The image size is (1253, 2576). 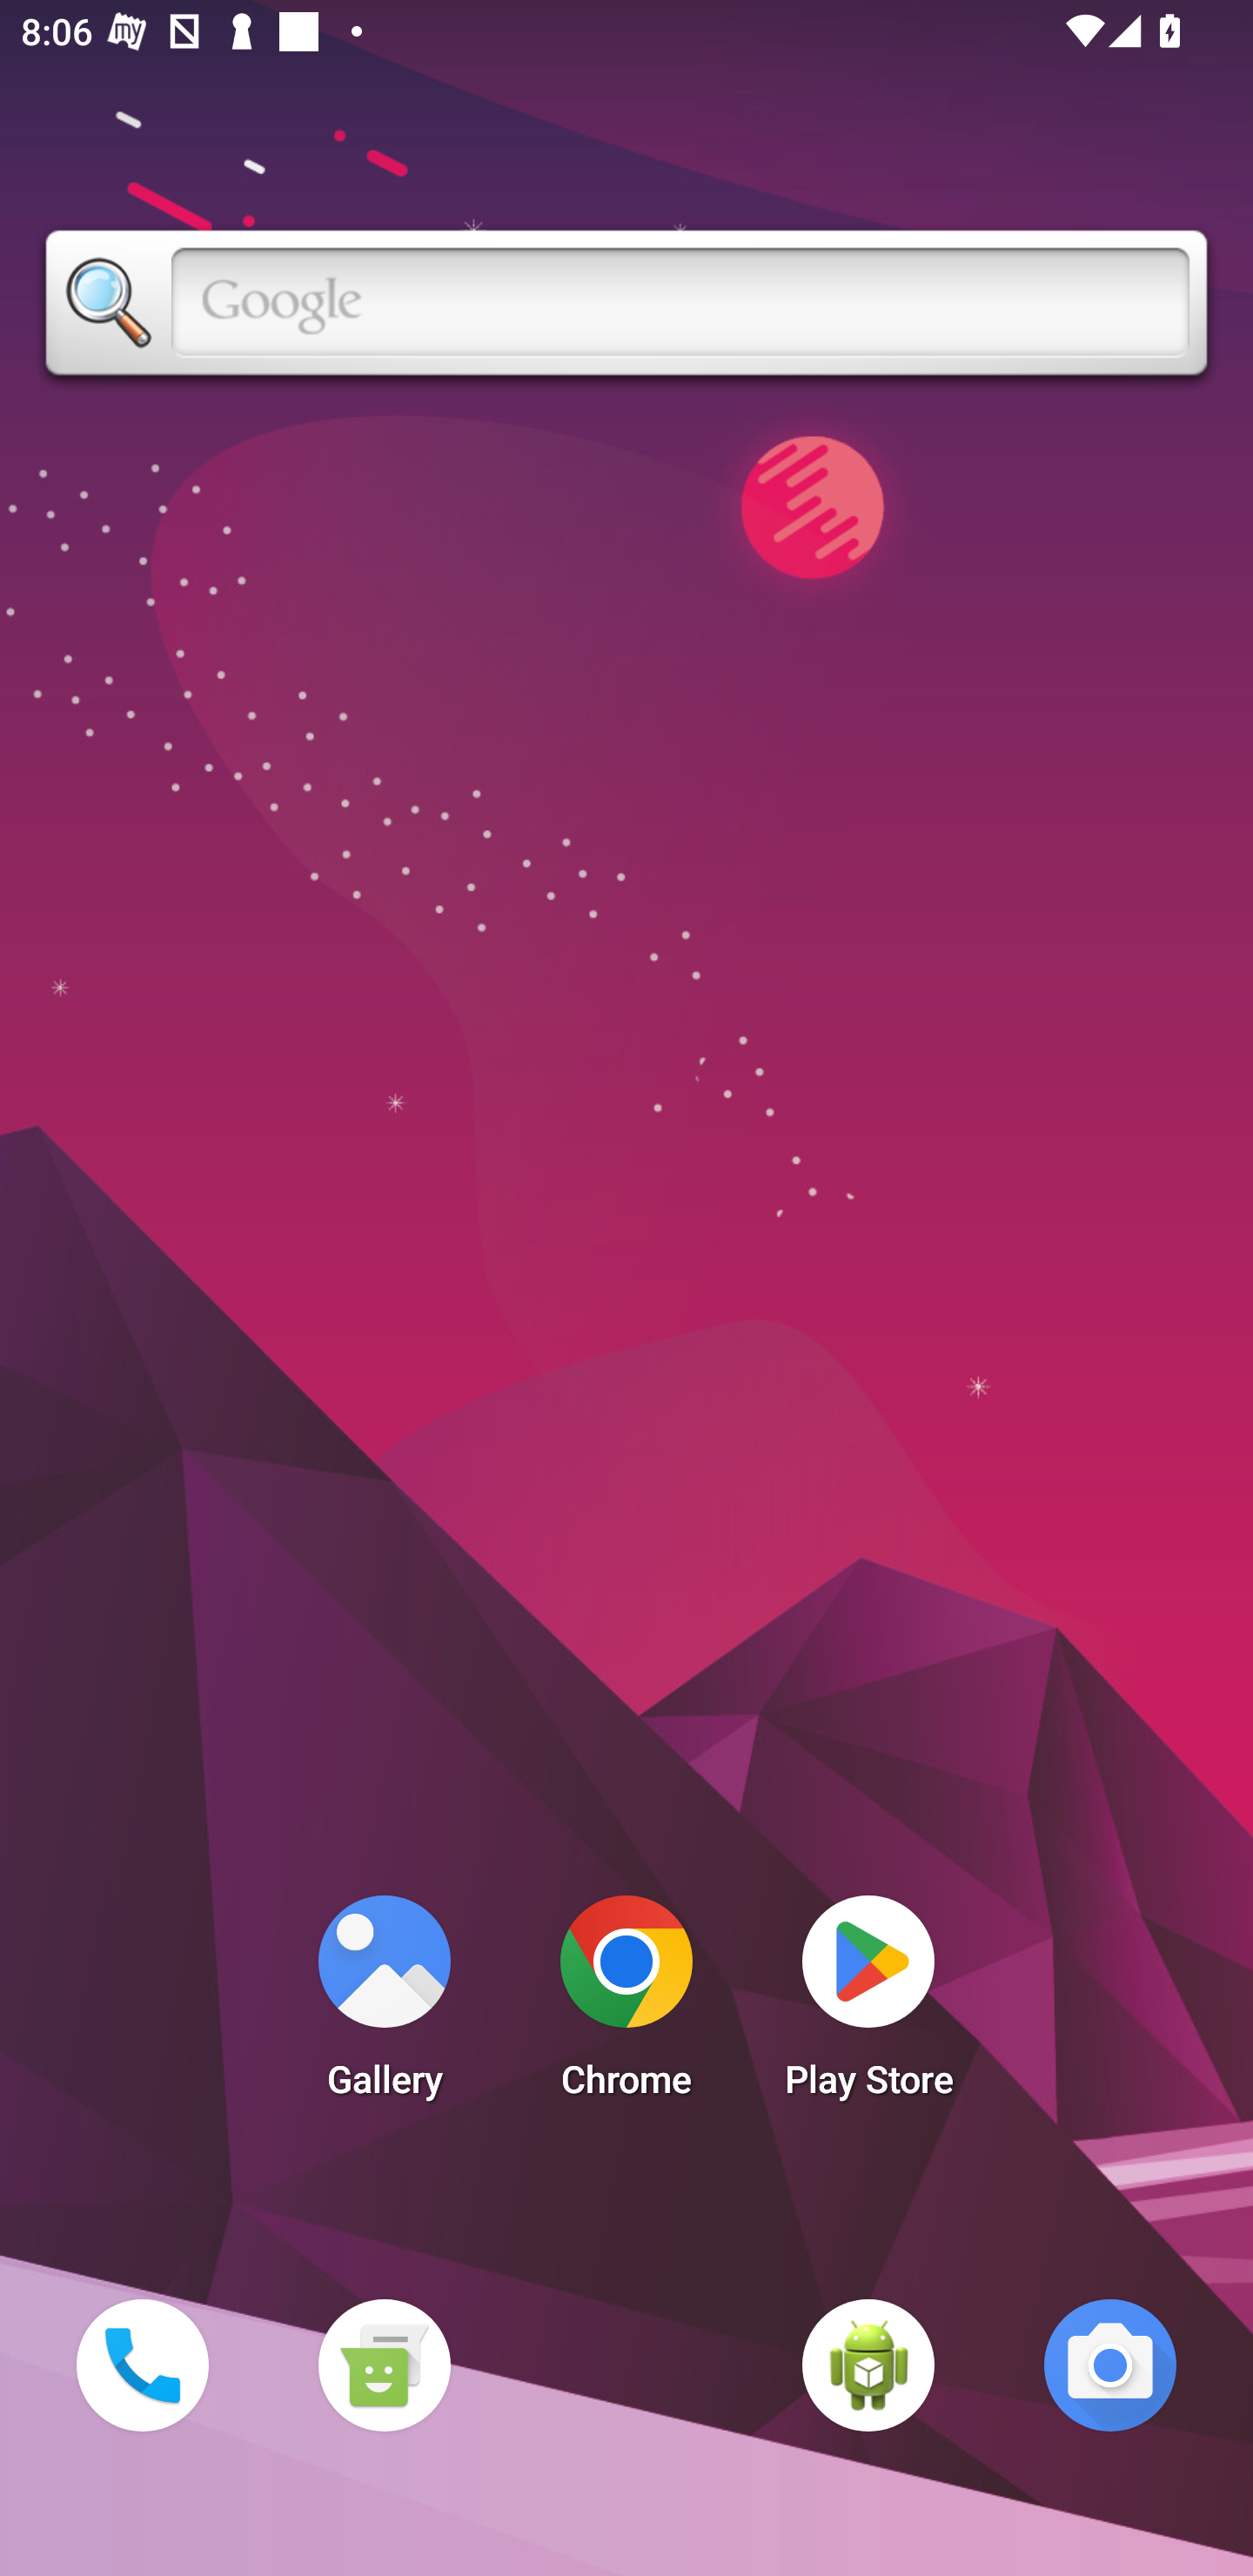 I want to click on Messaging, so click(x=384, y=2365).